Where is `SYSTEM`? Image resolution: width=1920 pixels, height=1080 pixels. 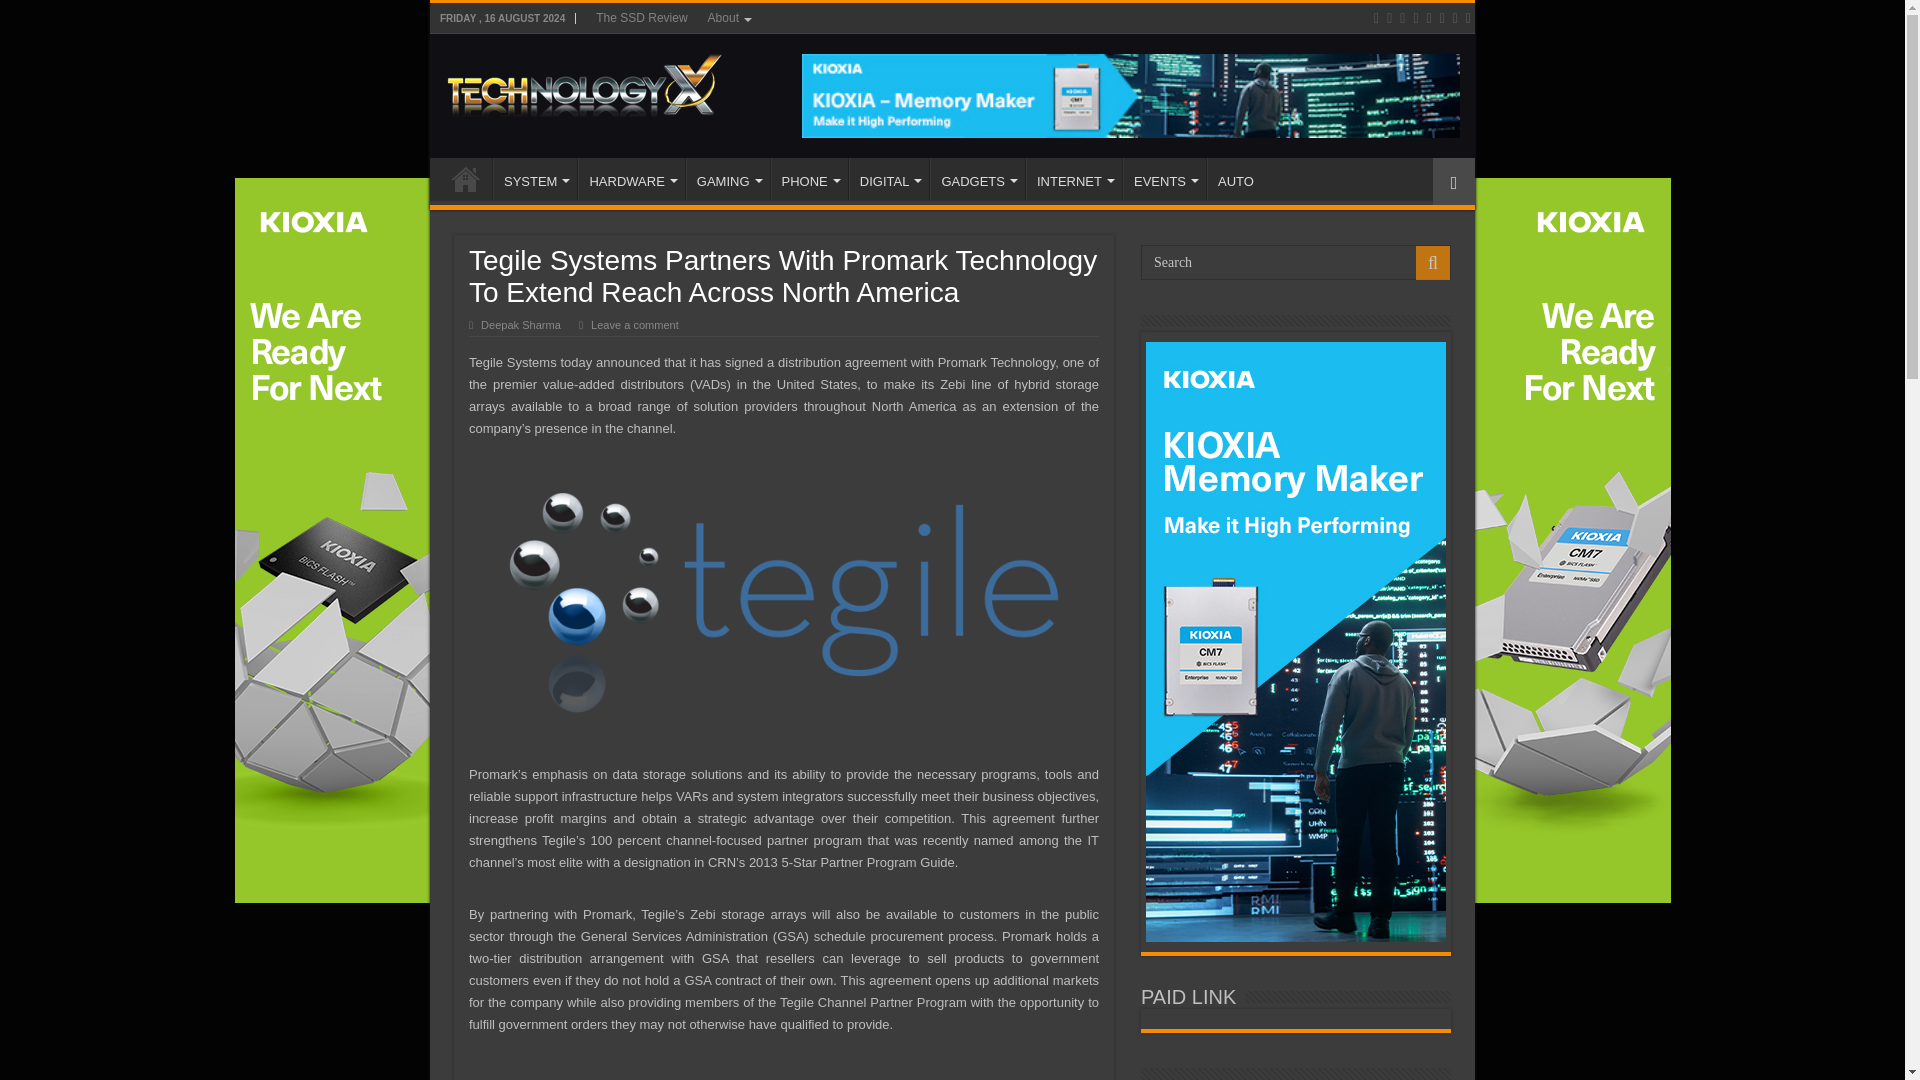
SYSTEM is located at coordinates (535, 178).